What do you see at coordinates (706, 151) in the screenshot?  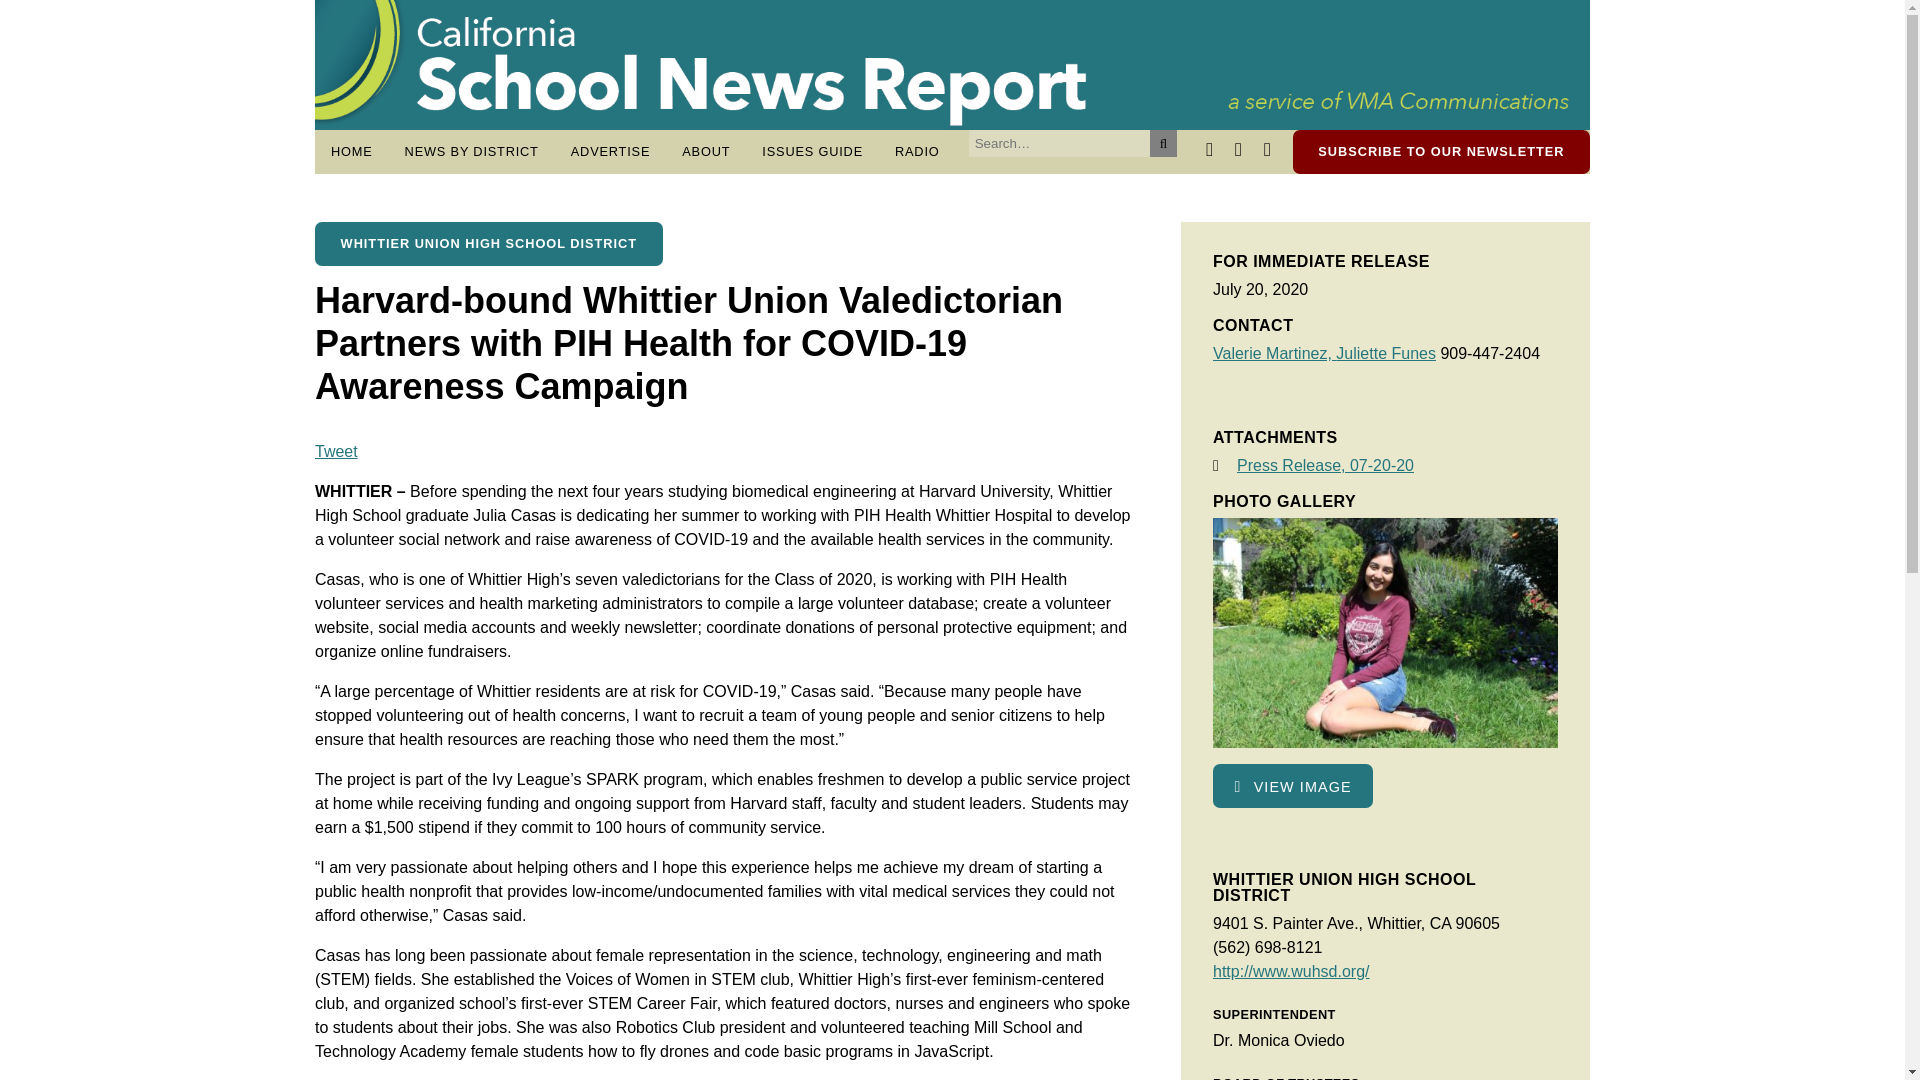 I see `ABOUT` at bounding box center [706, 151].